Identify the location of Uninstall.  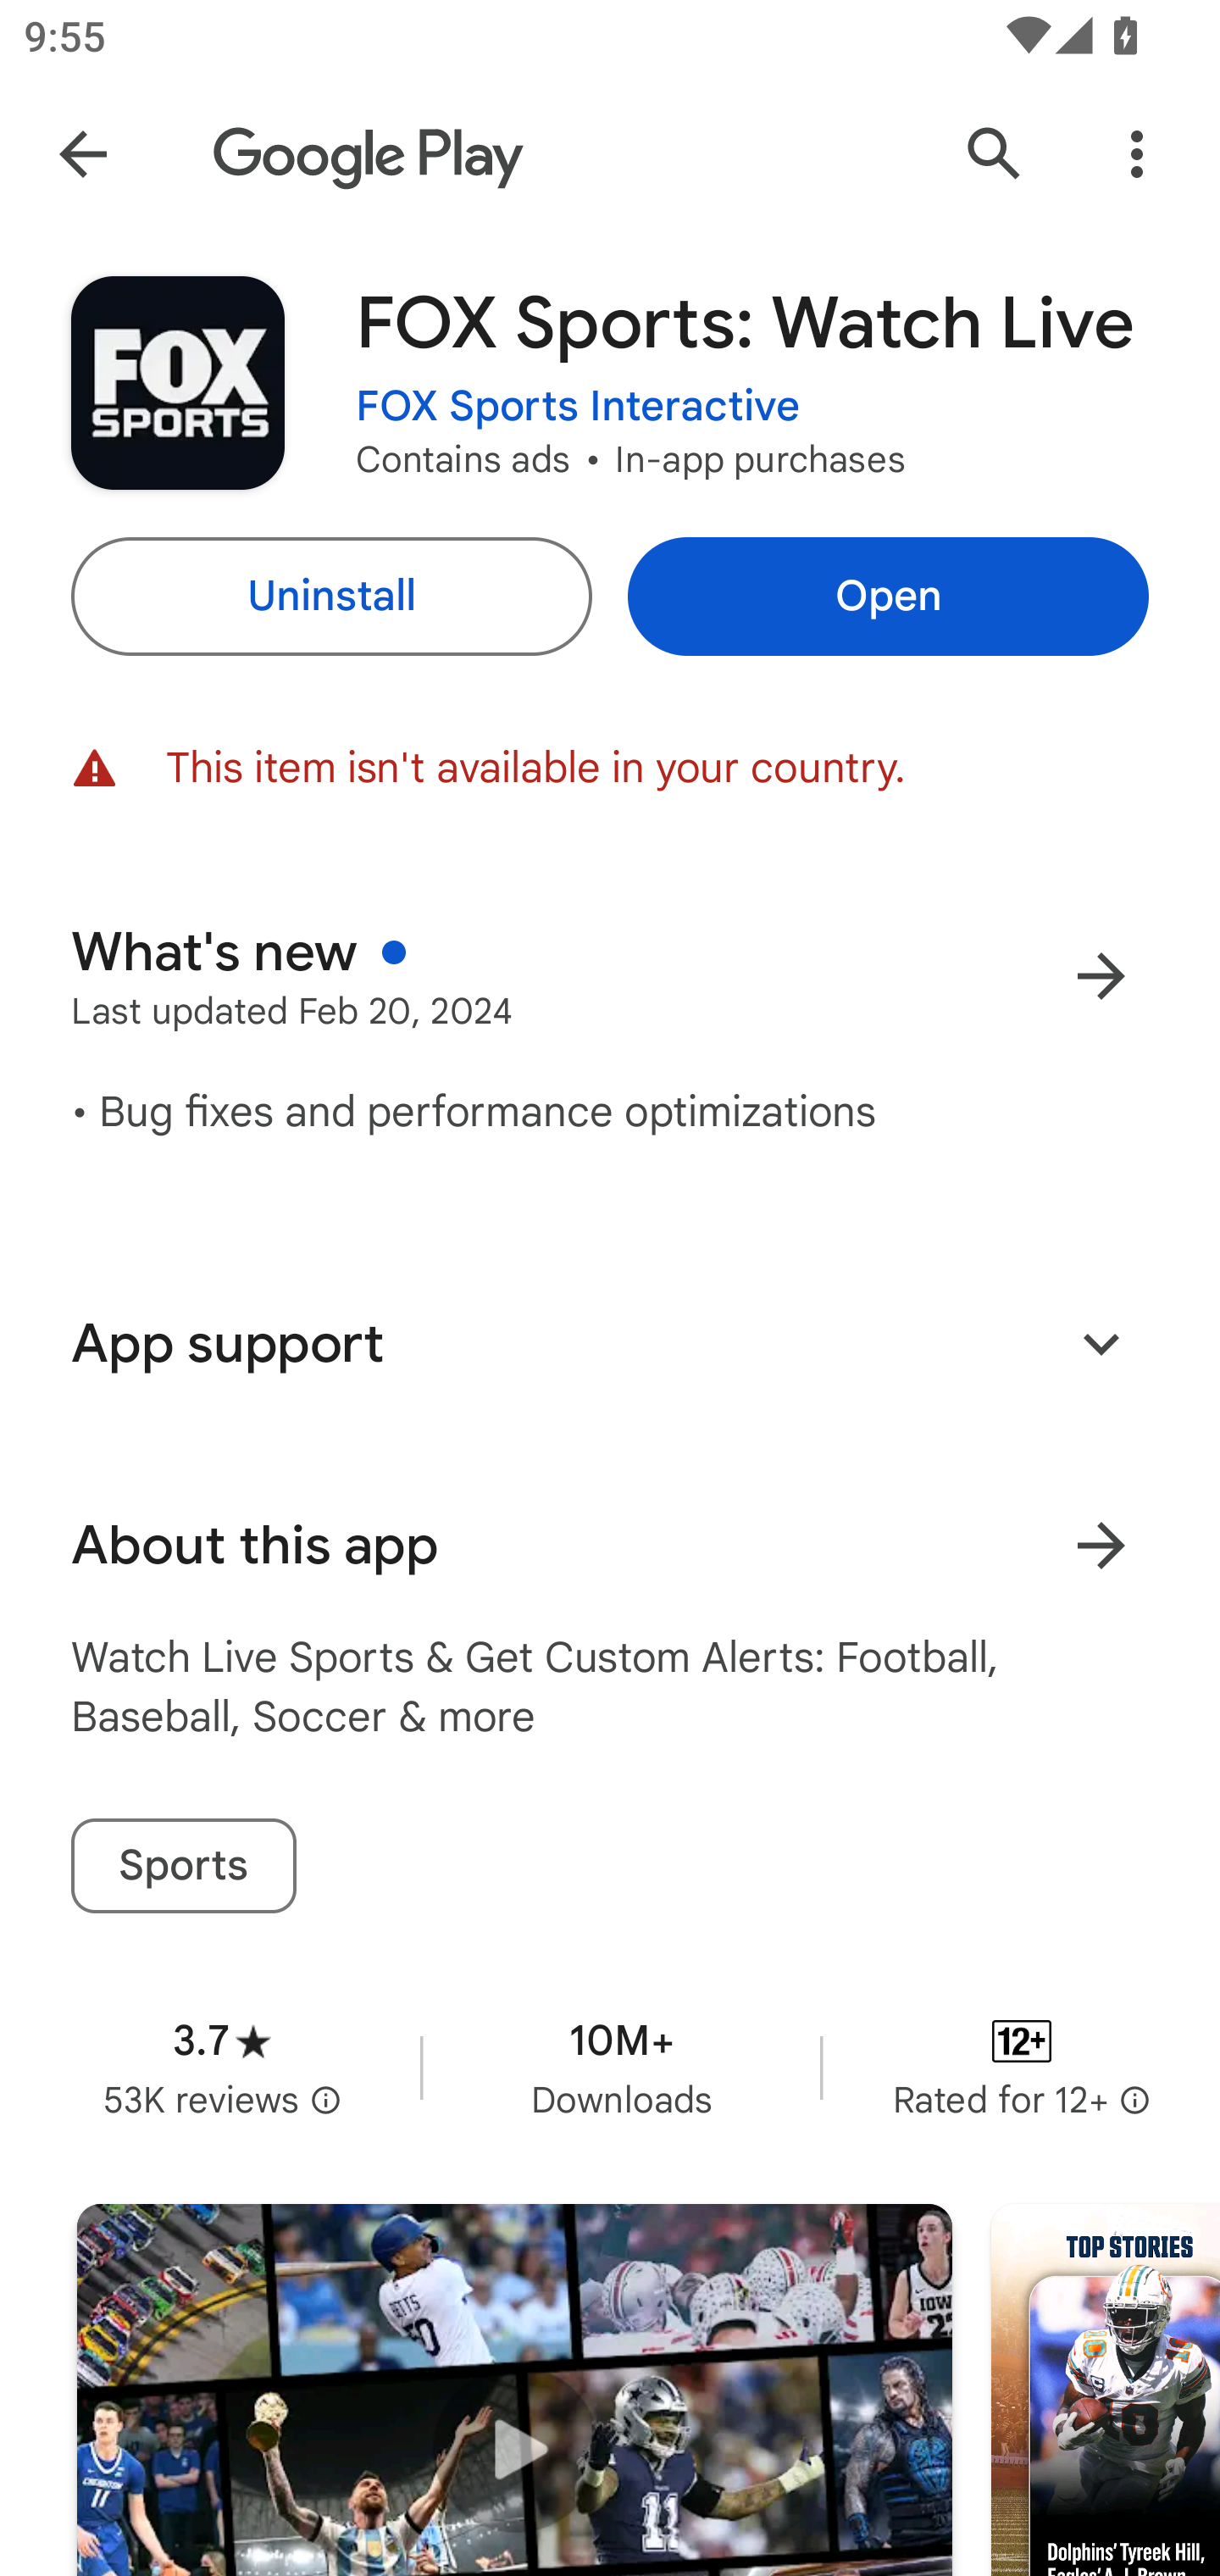
(330, 597).